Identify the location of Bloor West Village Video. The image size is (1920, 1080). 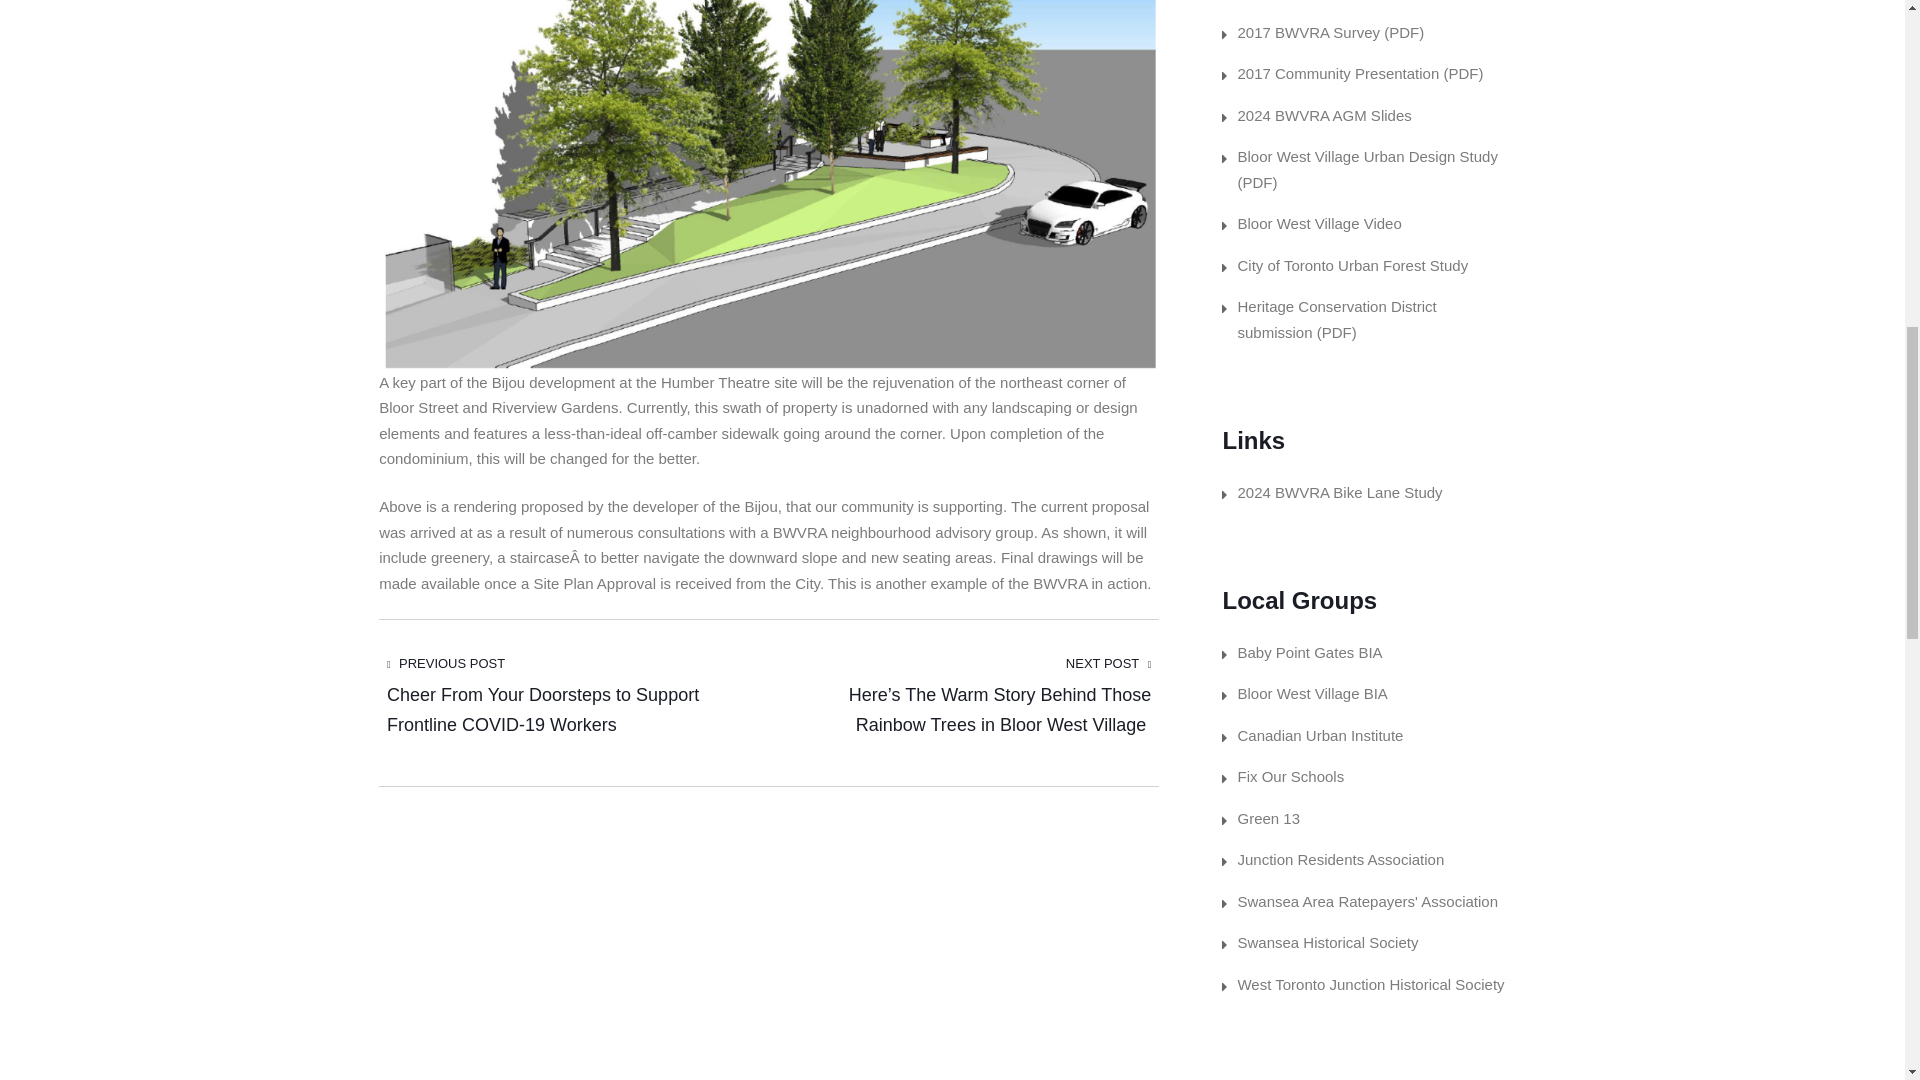
(1318, 223).